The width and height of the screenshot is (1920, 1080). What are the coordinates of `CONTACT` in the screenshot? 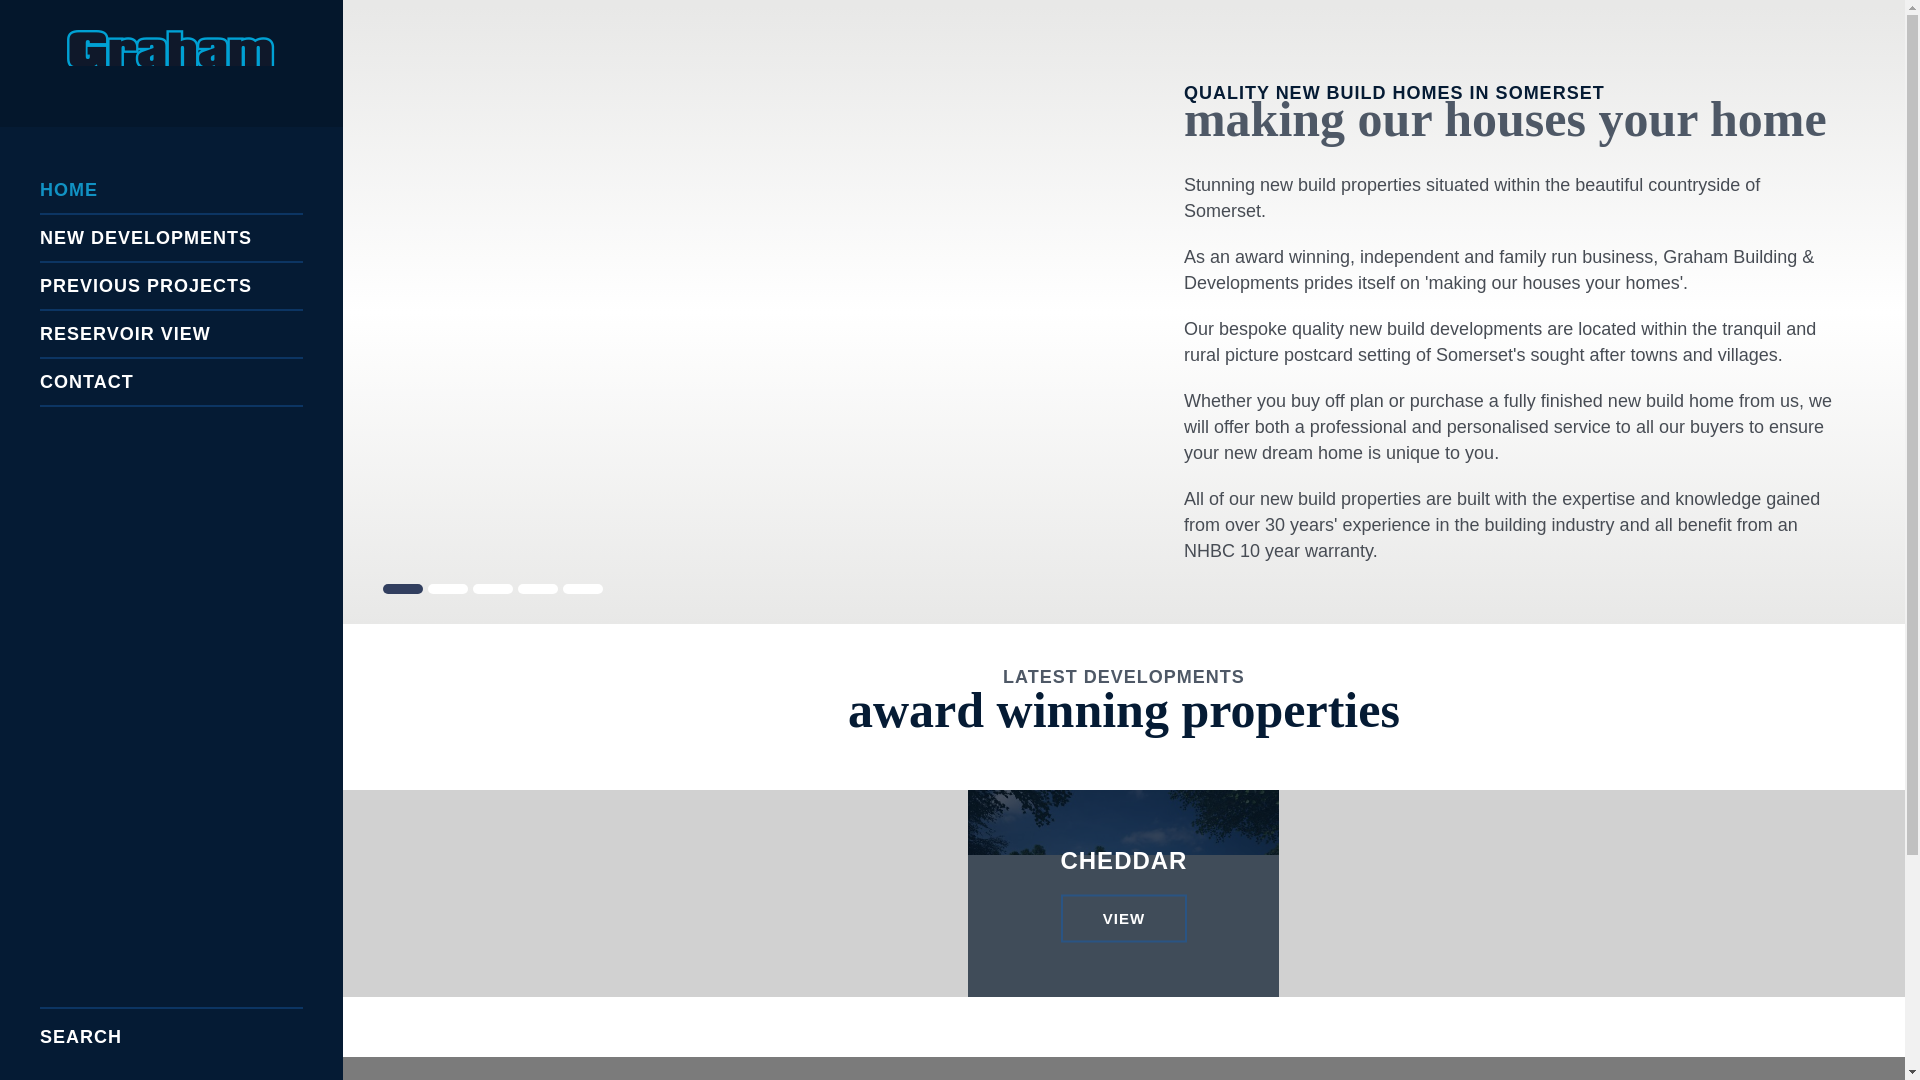 It's located at (1122, 892).